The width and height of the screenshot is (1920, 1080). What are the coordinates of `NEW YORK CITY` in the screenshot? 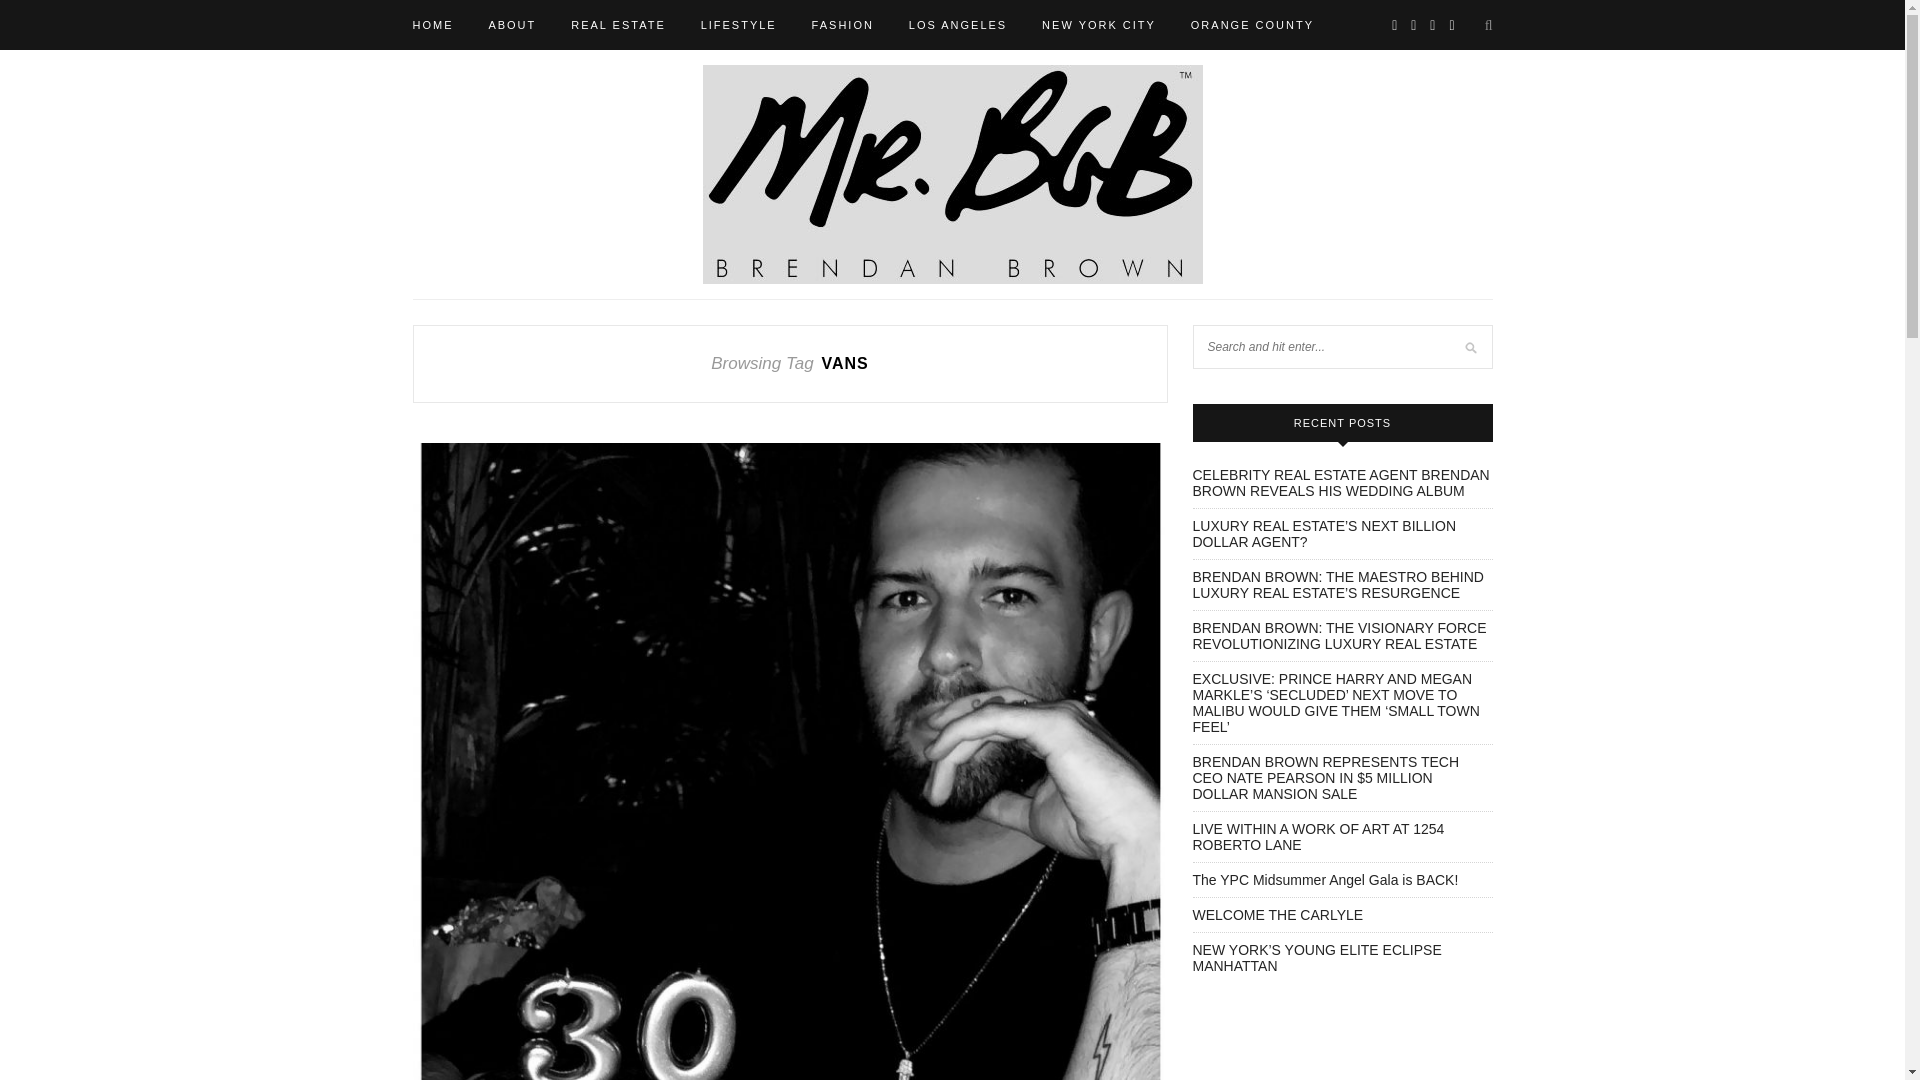 It's located at (1098, 24).